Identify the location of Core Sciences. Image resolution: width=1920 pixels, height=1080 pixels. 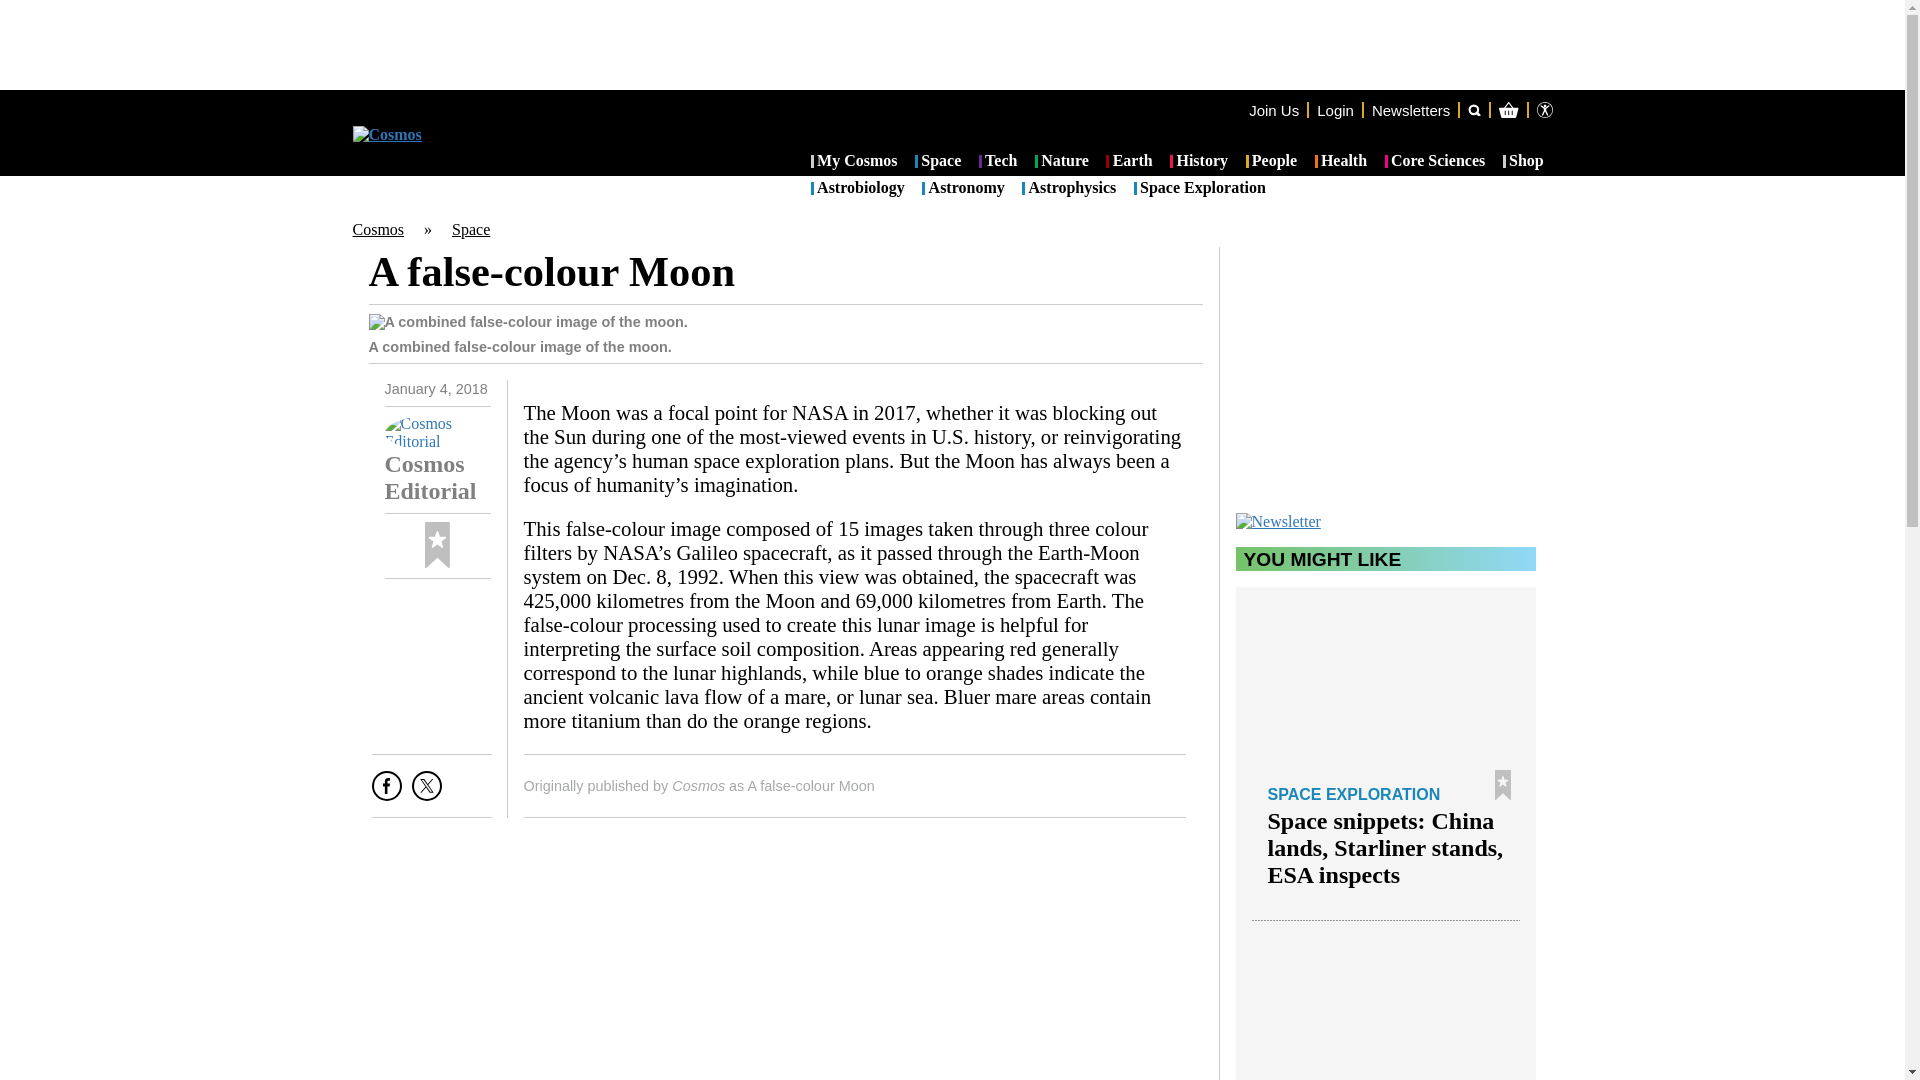
(1435, 162).